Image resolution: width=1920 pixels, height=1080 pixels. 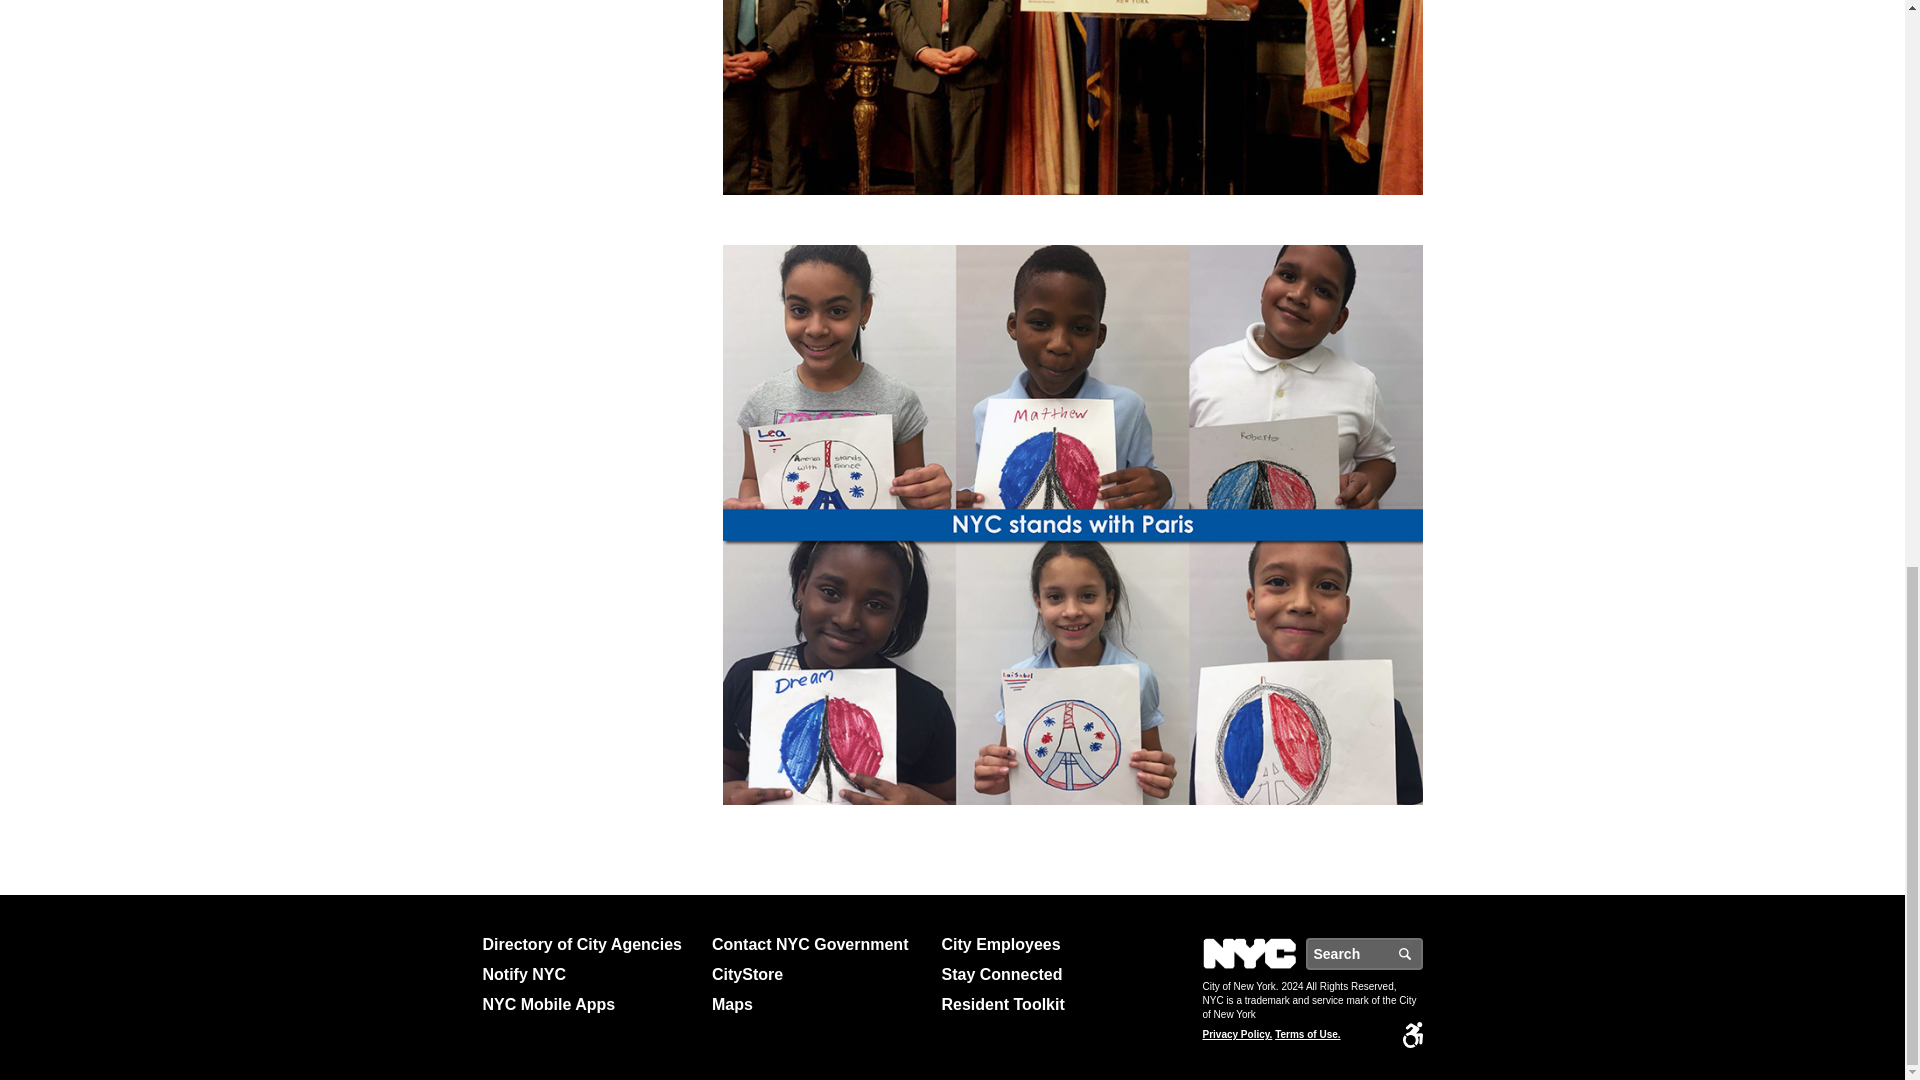 I want to click on Directory of City Agencies, so click(x=588, y=944).